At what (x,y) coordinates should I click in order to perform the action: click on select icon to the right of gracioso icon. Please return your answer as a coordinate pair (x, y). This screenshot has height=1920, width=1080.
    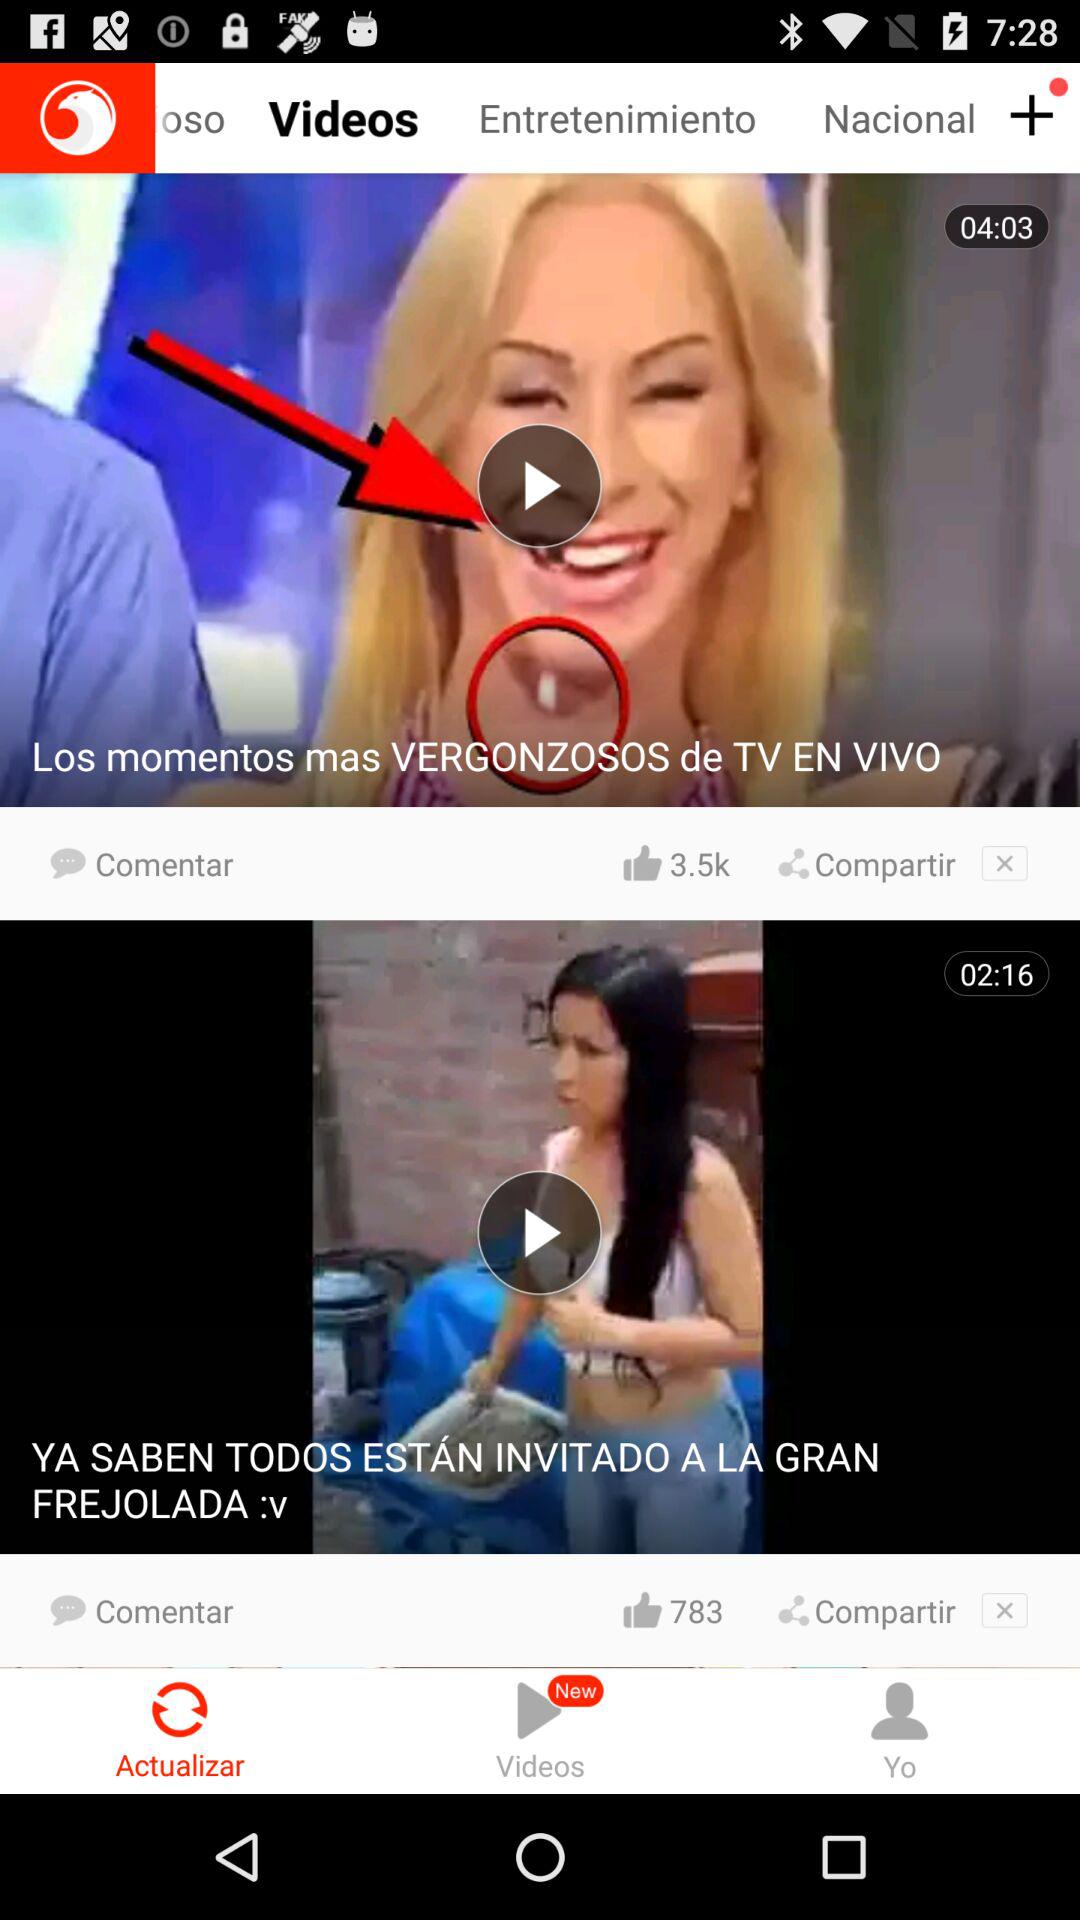
    Looking at the image, I should click on (650, 118).